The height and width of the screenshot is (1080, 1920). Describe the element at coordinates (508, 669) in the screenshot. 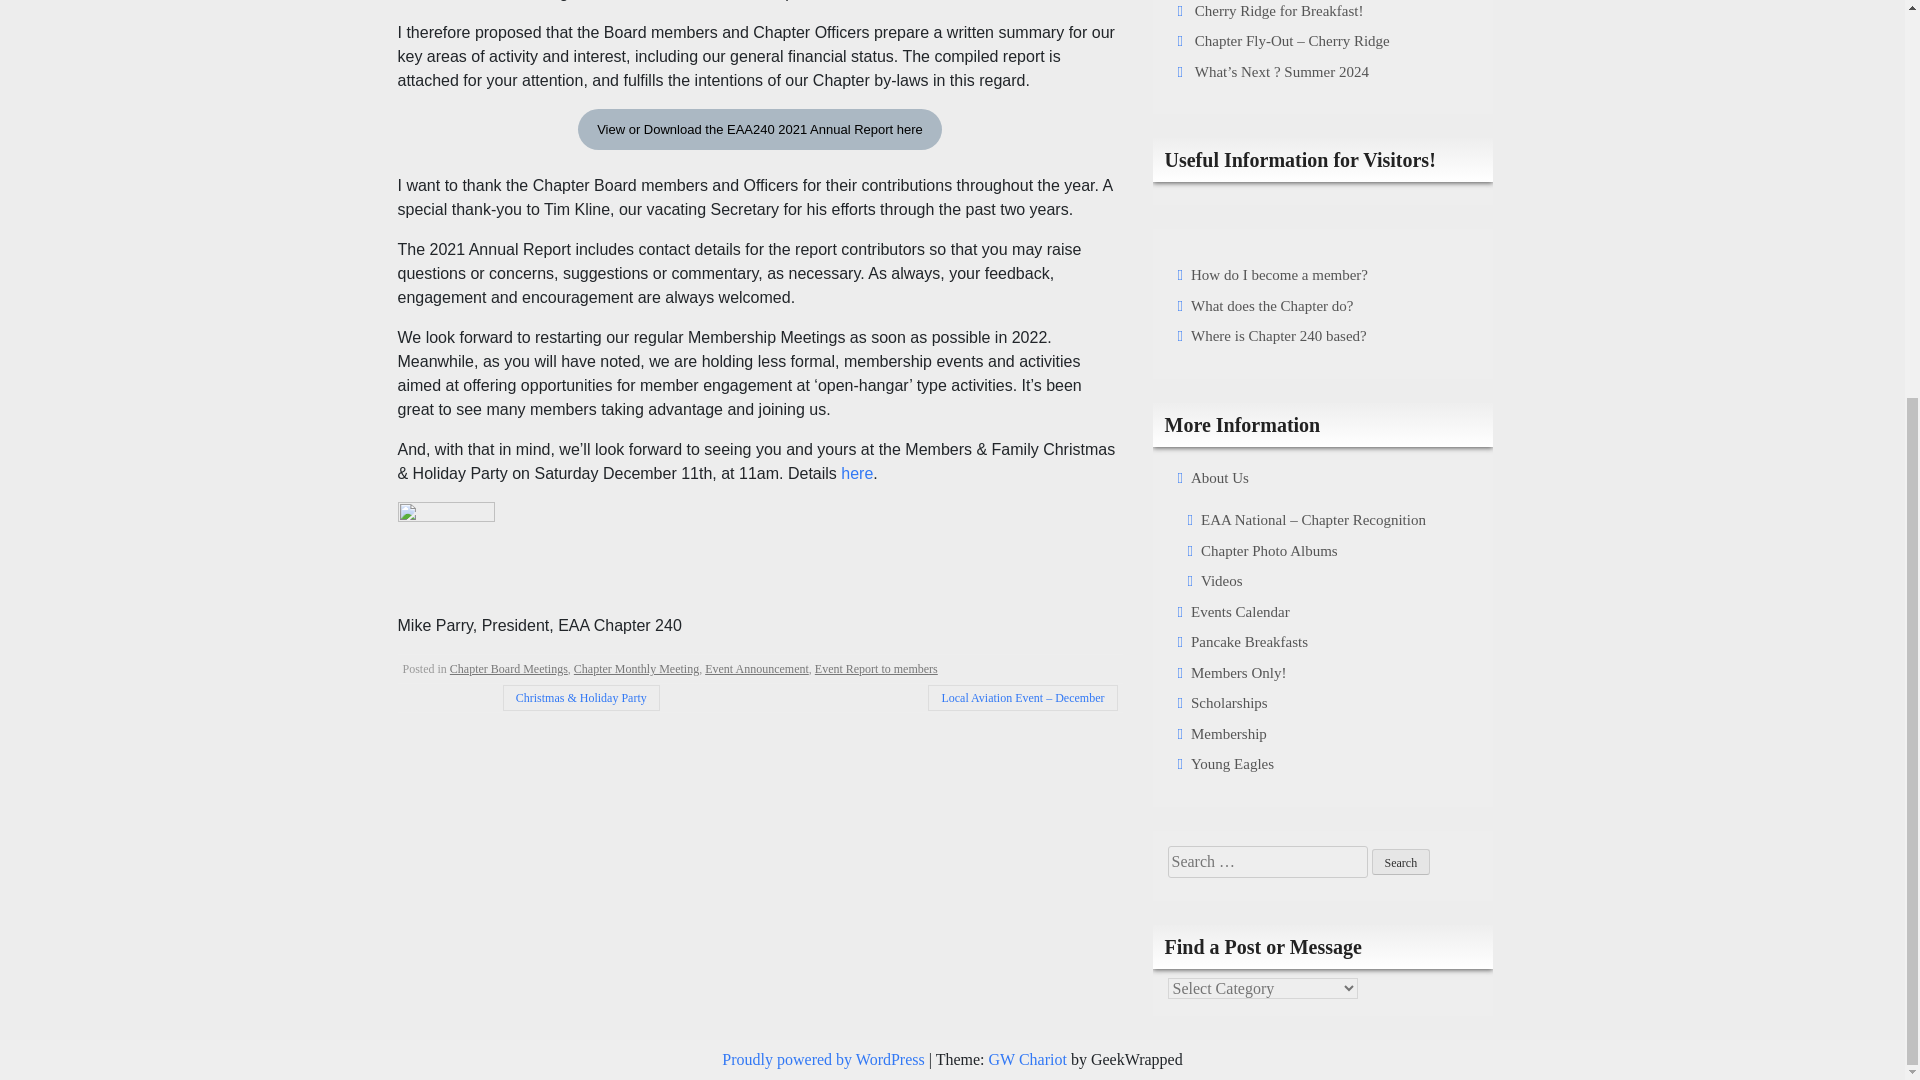

I see `Chapter Board Meetings` at that location.